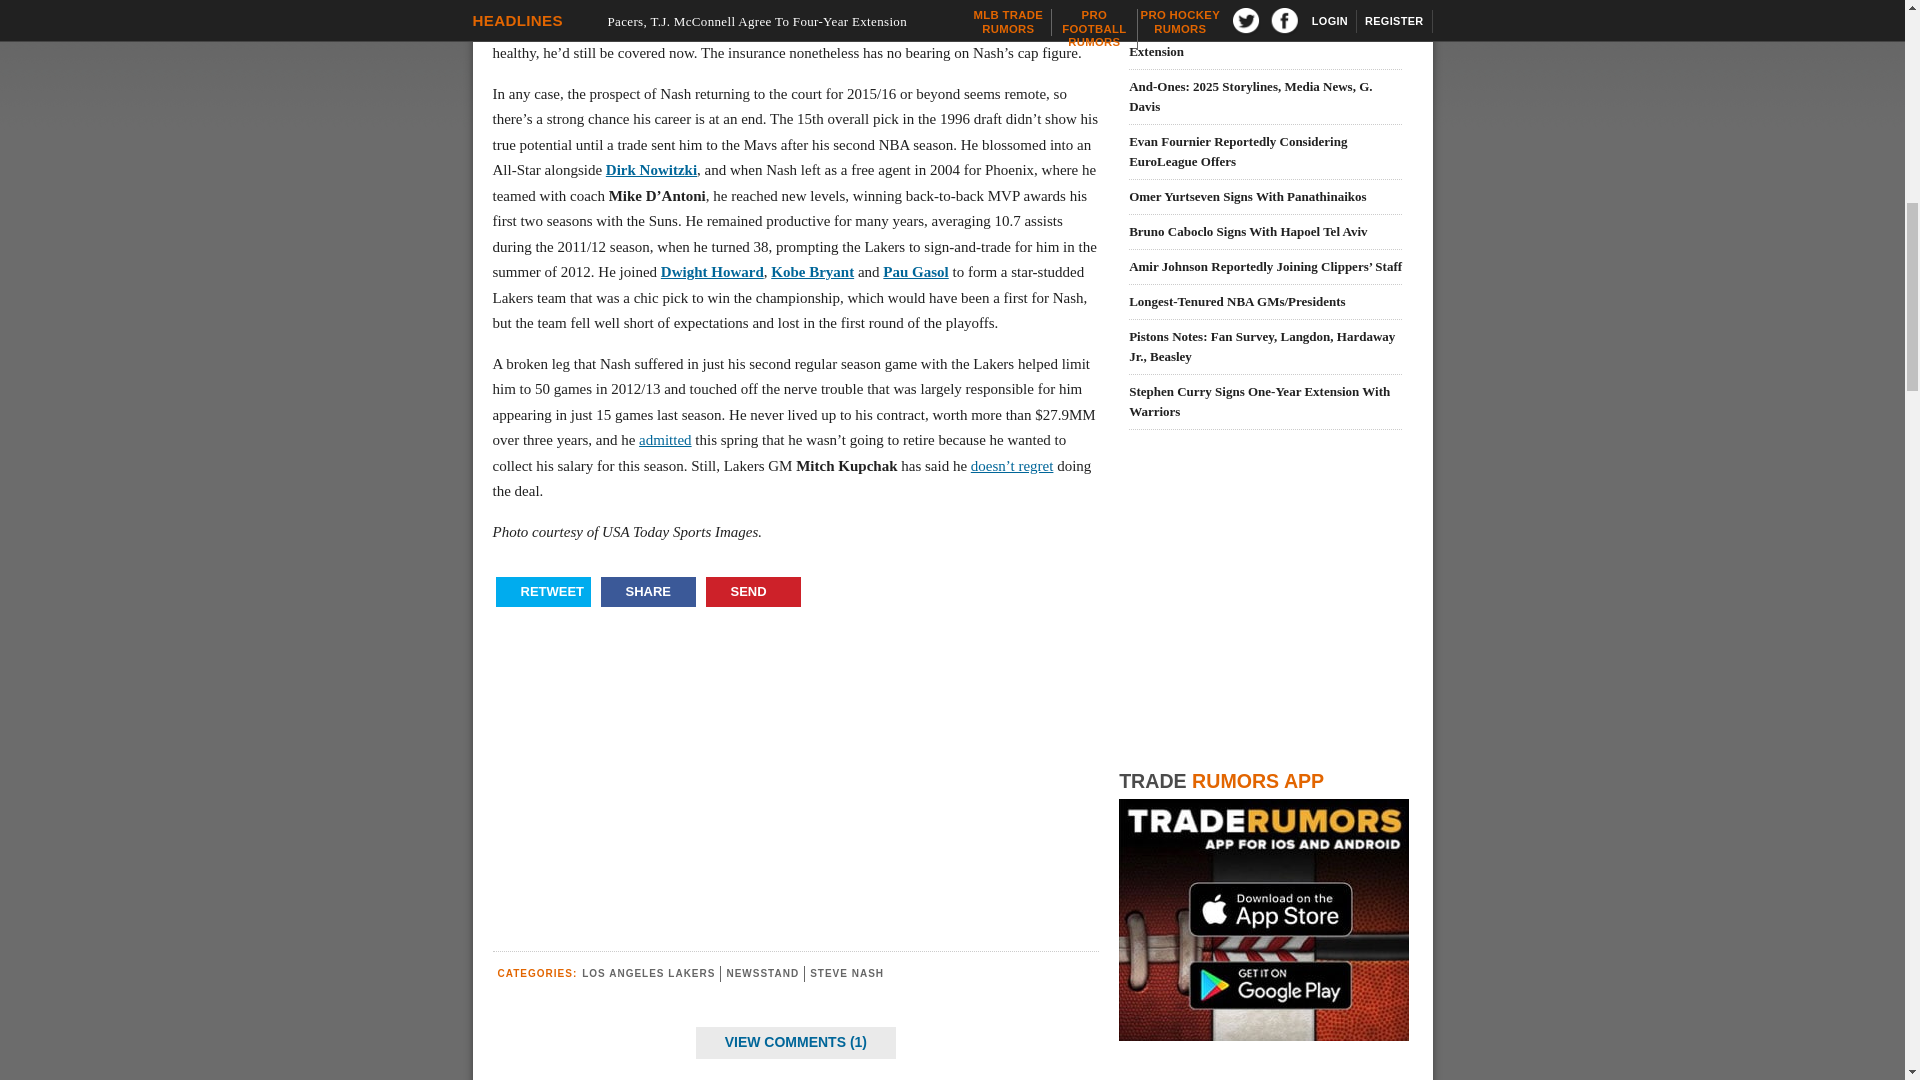  I want to click on View all posts in Steve Nash, so click(846, 972).